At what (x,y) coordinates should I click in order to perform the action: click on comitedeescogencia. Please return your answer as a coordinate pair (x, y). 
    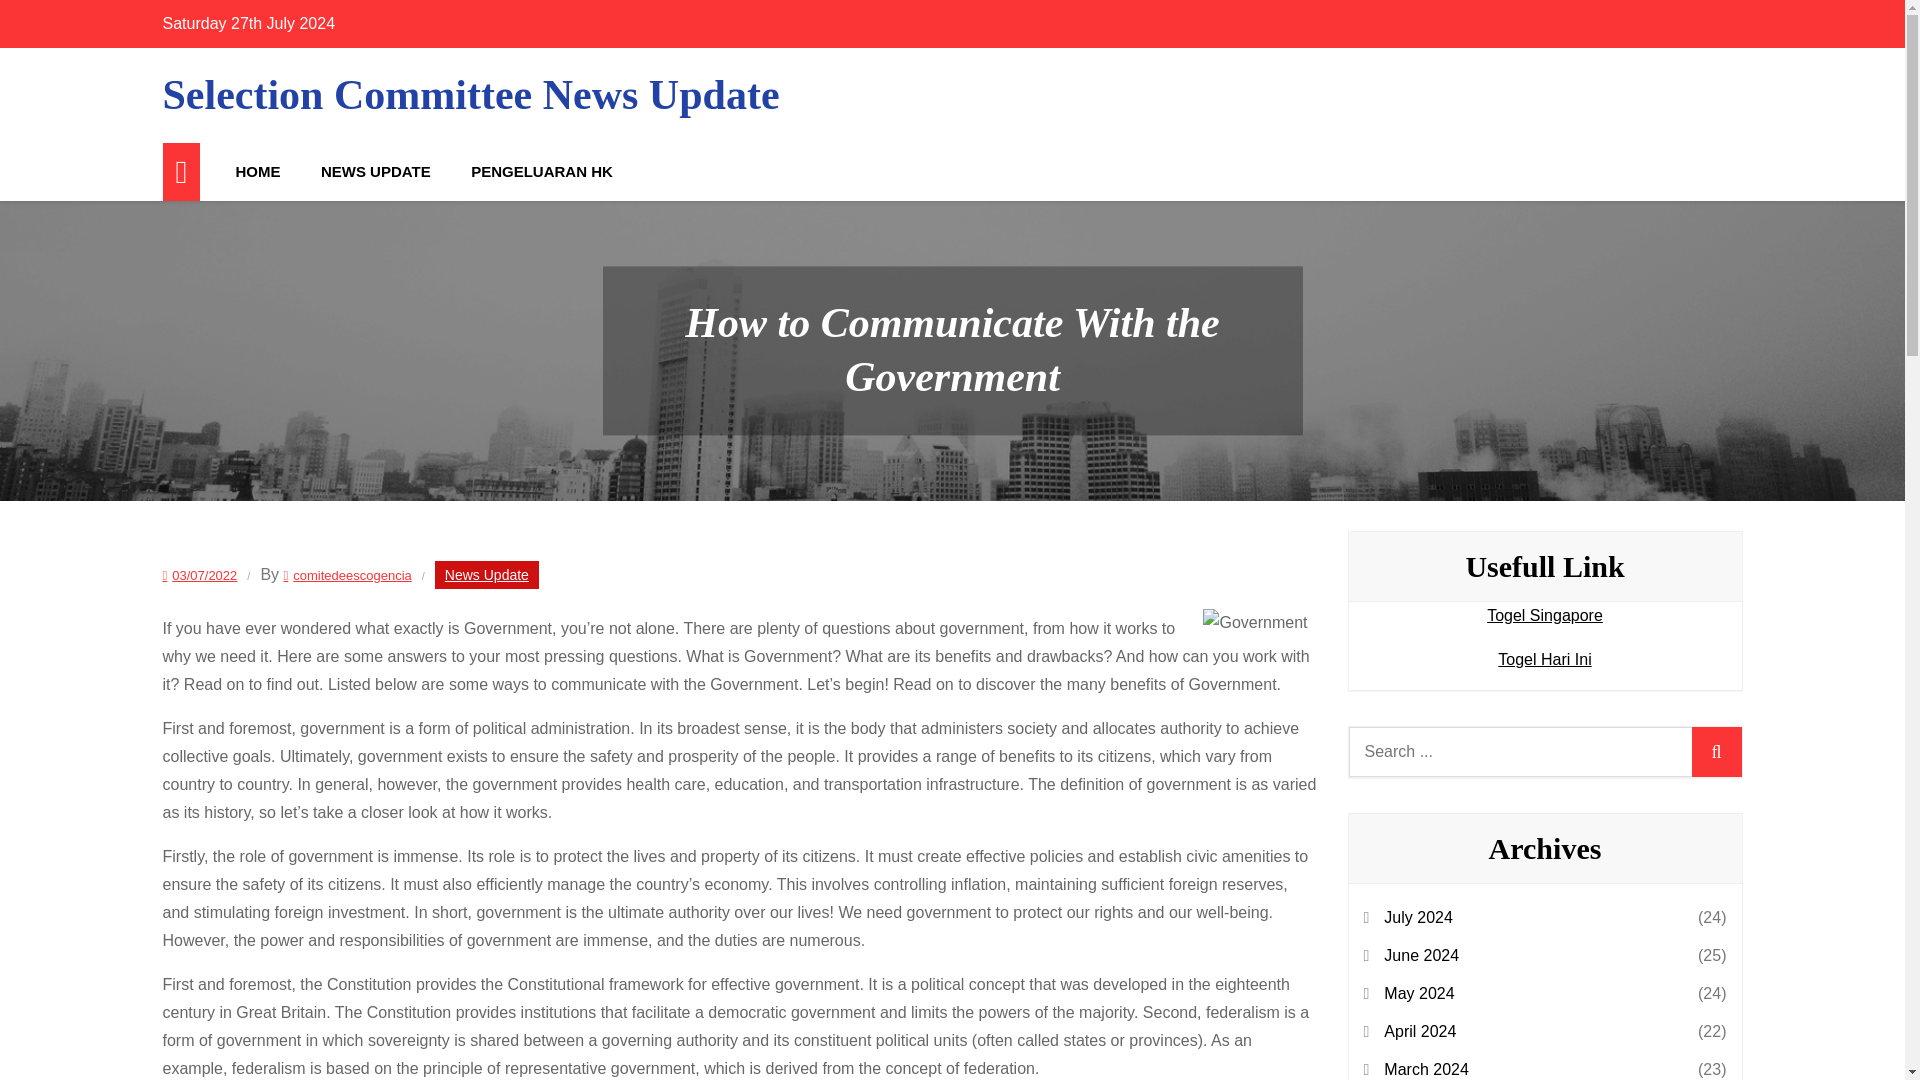
    Looking at the image, I should click on (348, 576).